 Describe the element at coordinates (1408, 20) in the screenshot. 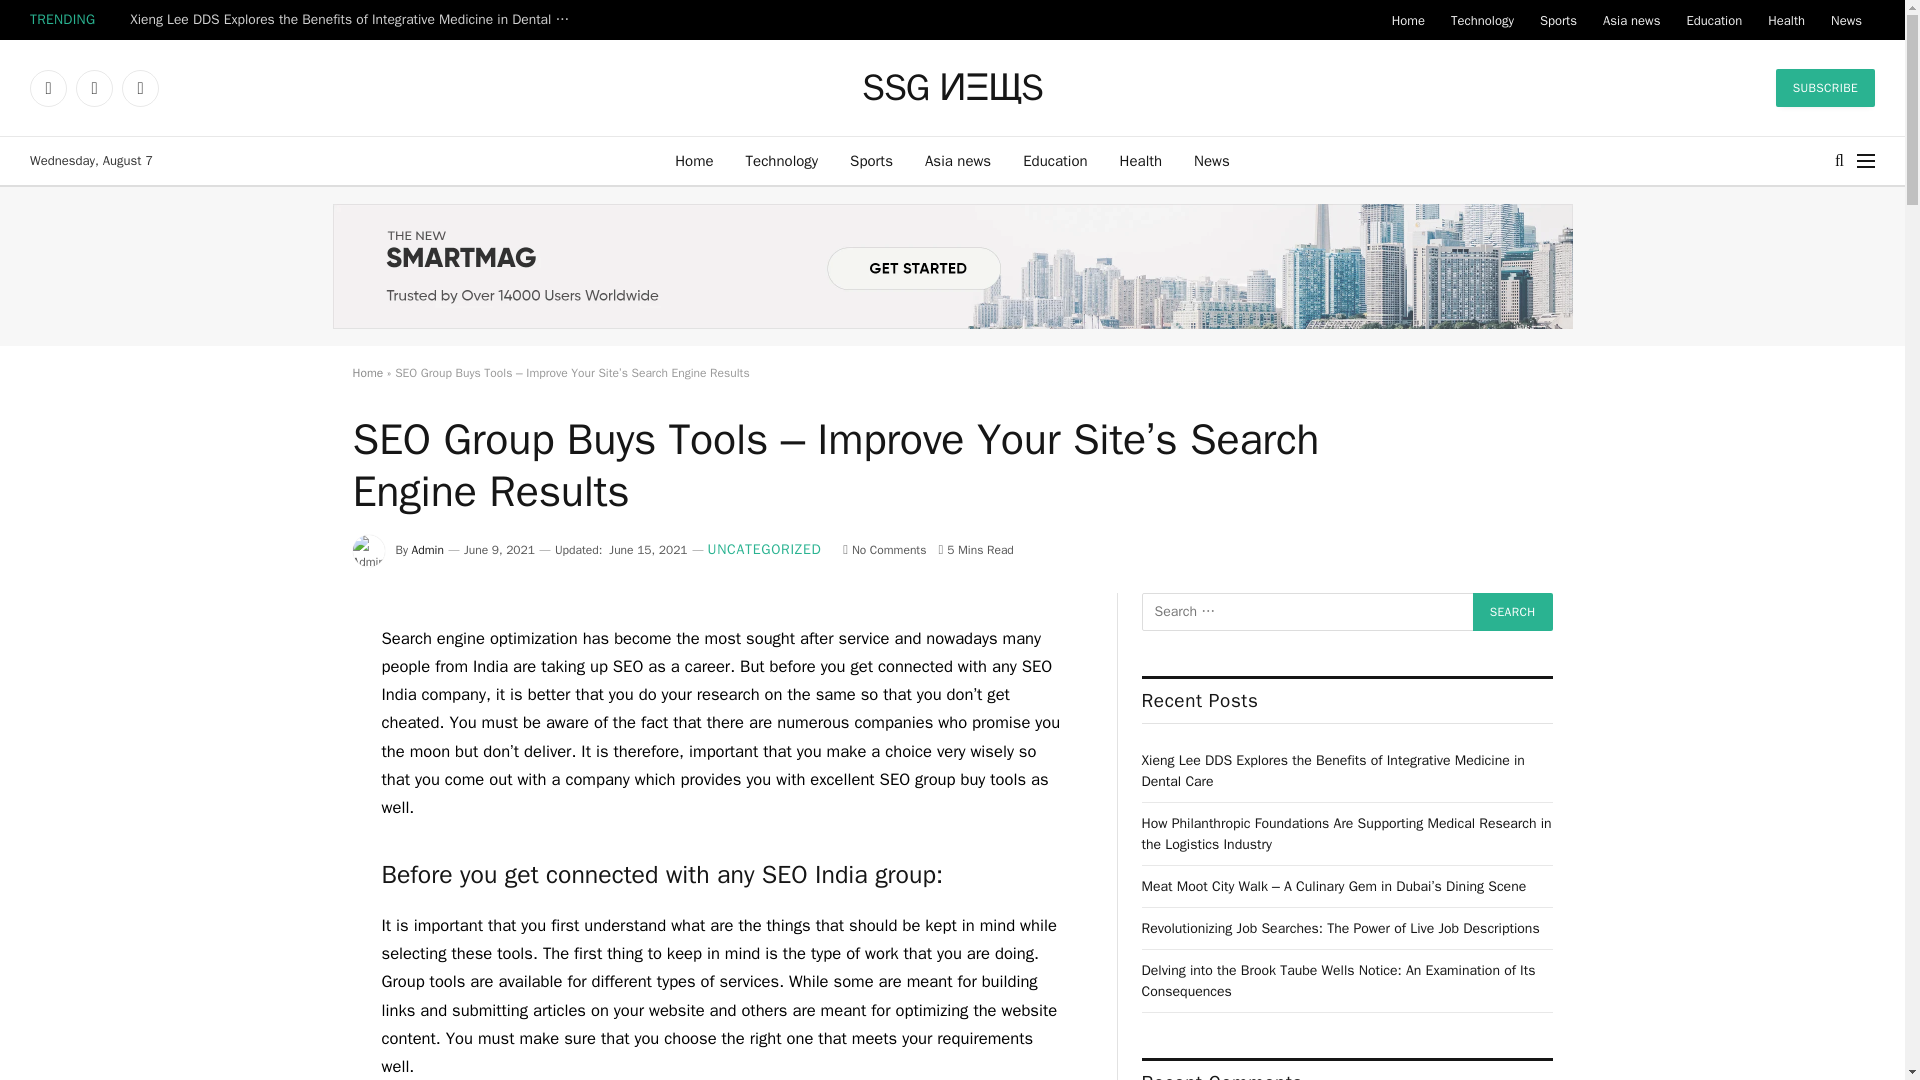

I see `Home` at that location.